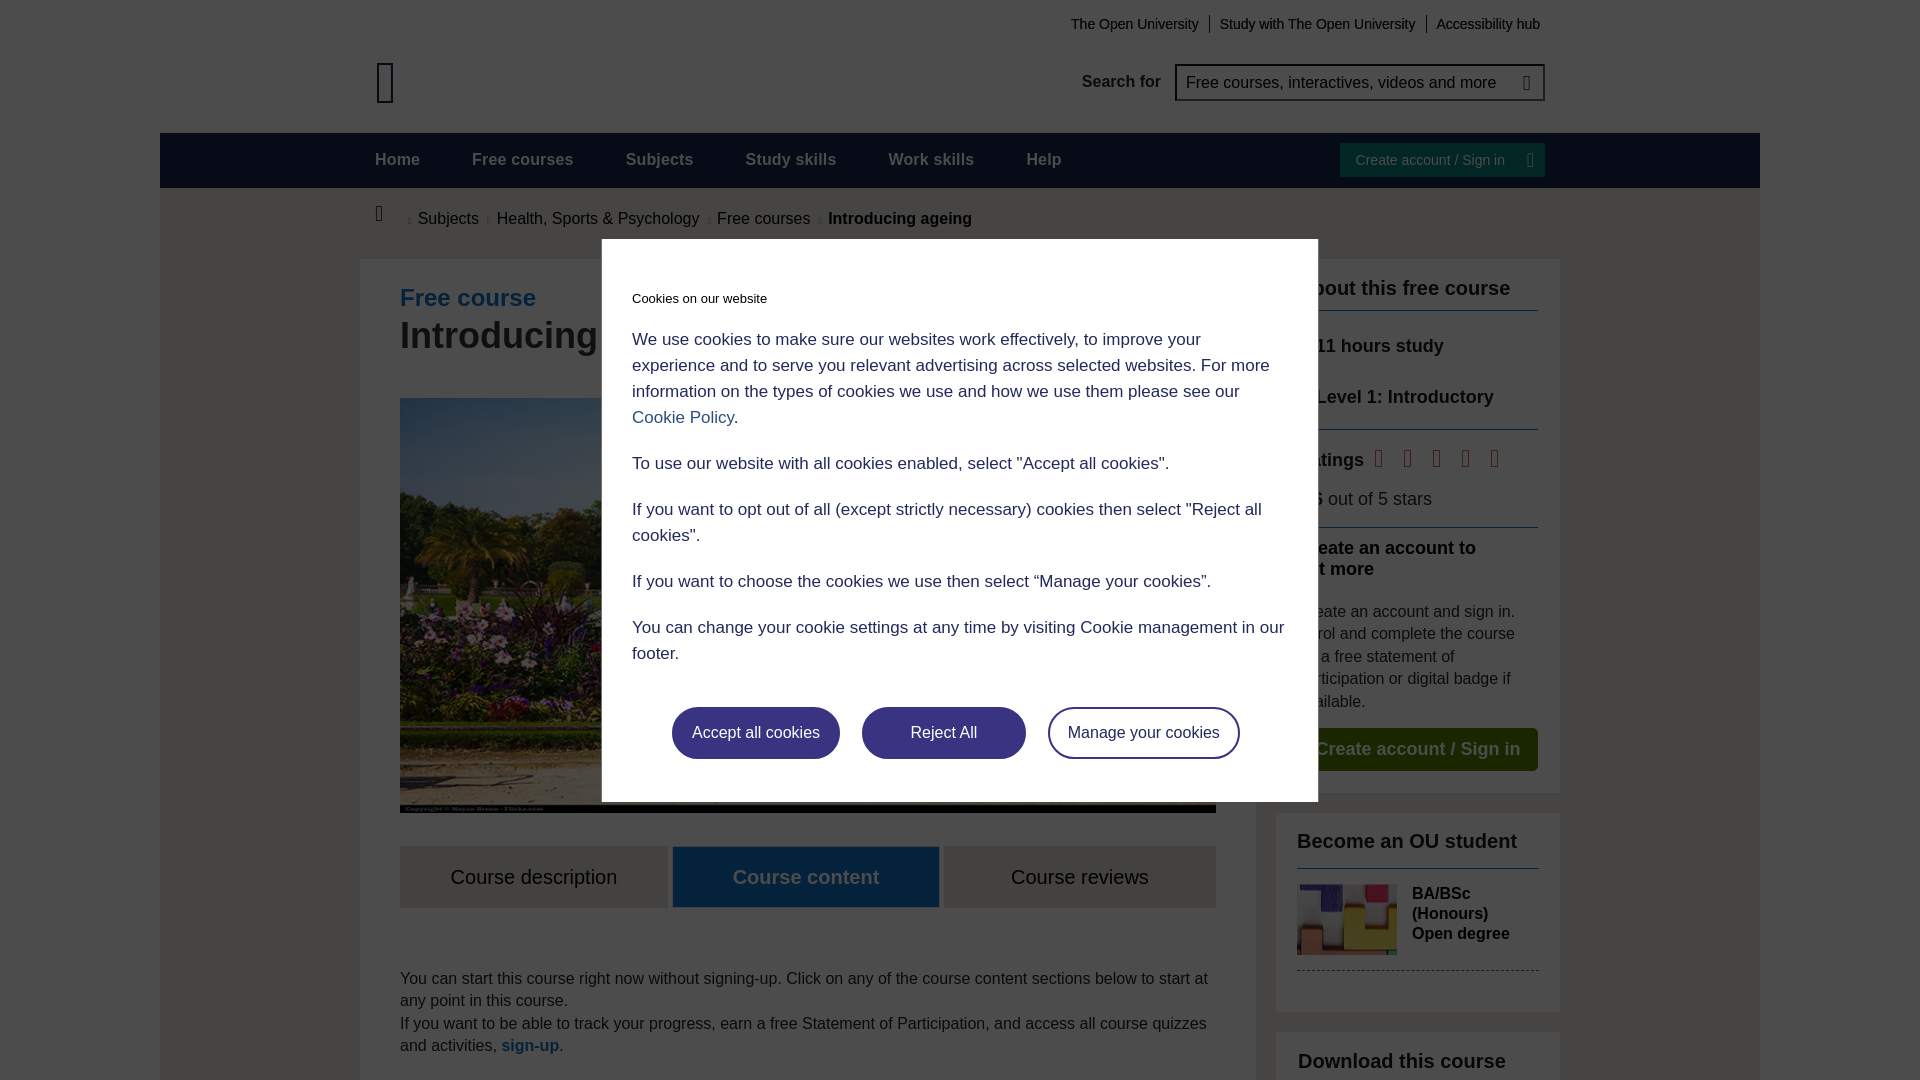 The height and width of the screenshot is (1080, 1920). Describe the element at coordinates (659, 160) in the screenshot. I see `Subjects` at that location.